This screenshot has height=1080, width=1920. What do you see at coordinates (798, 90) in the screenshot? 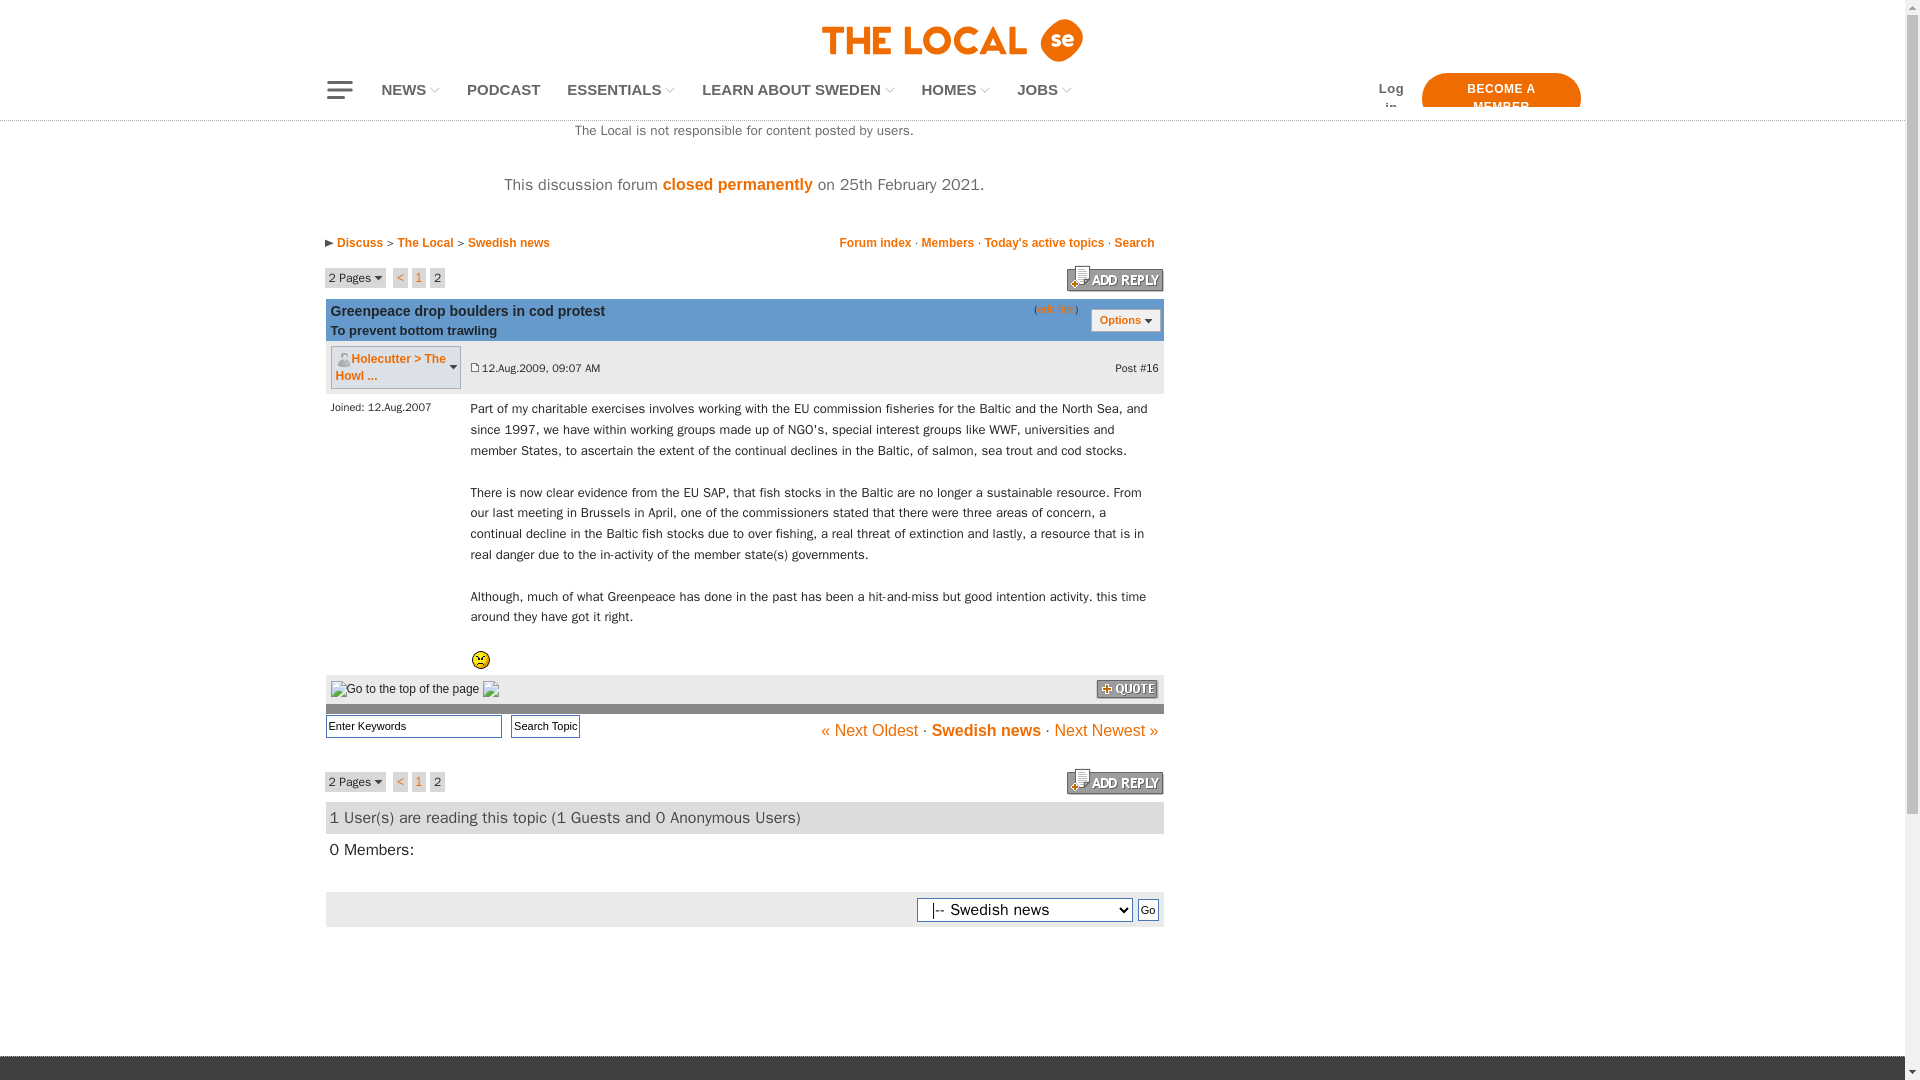
I see `LEARN ABOUT SWEDEN` at bounding box center [798, 90].